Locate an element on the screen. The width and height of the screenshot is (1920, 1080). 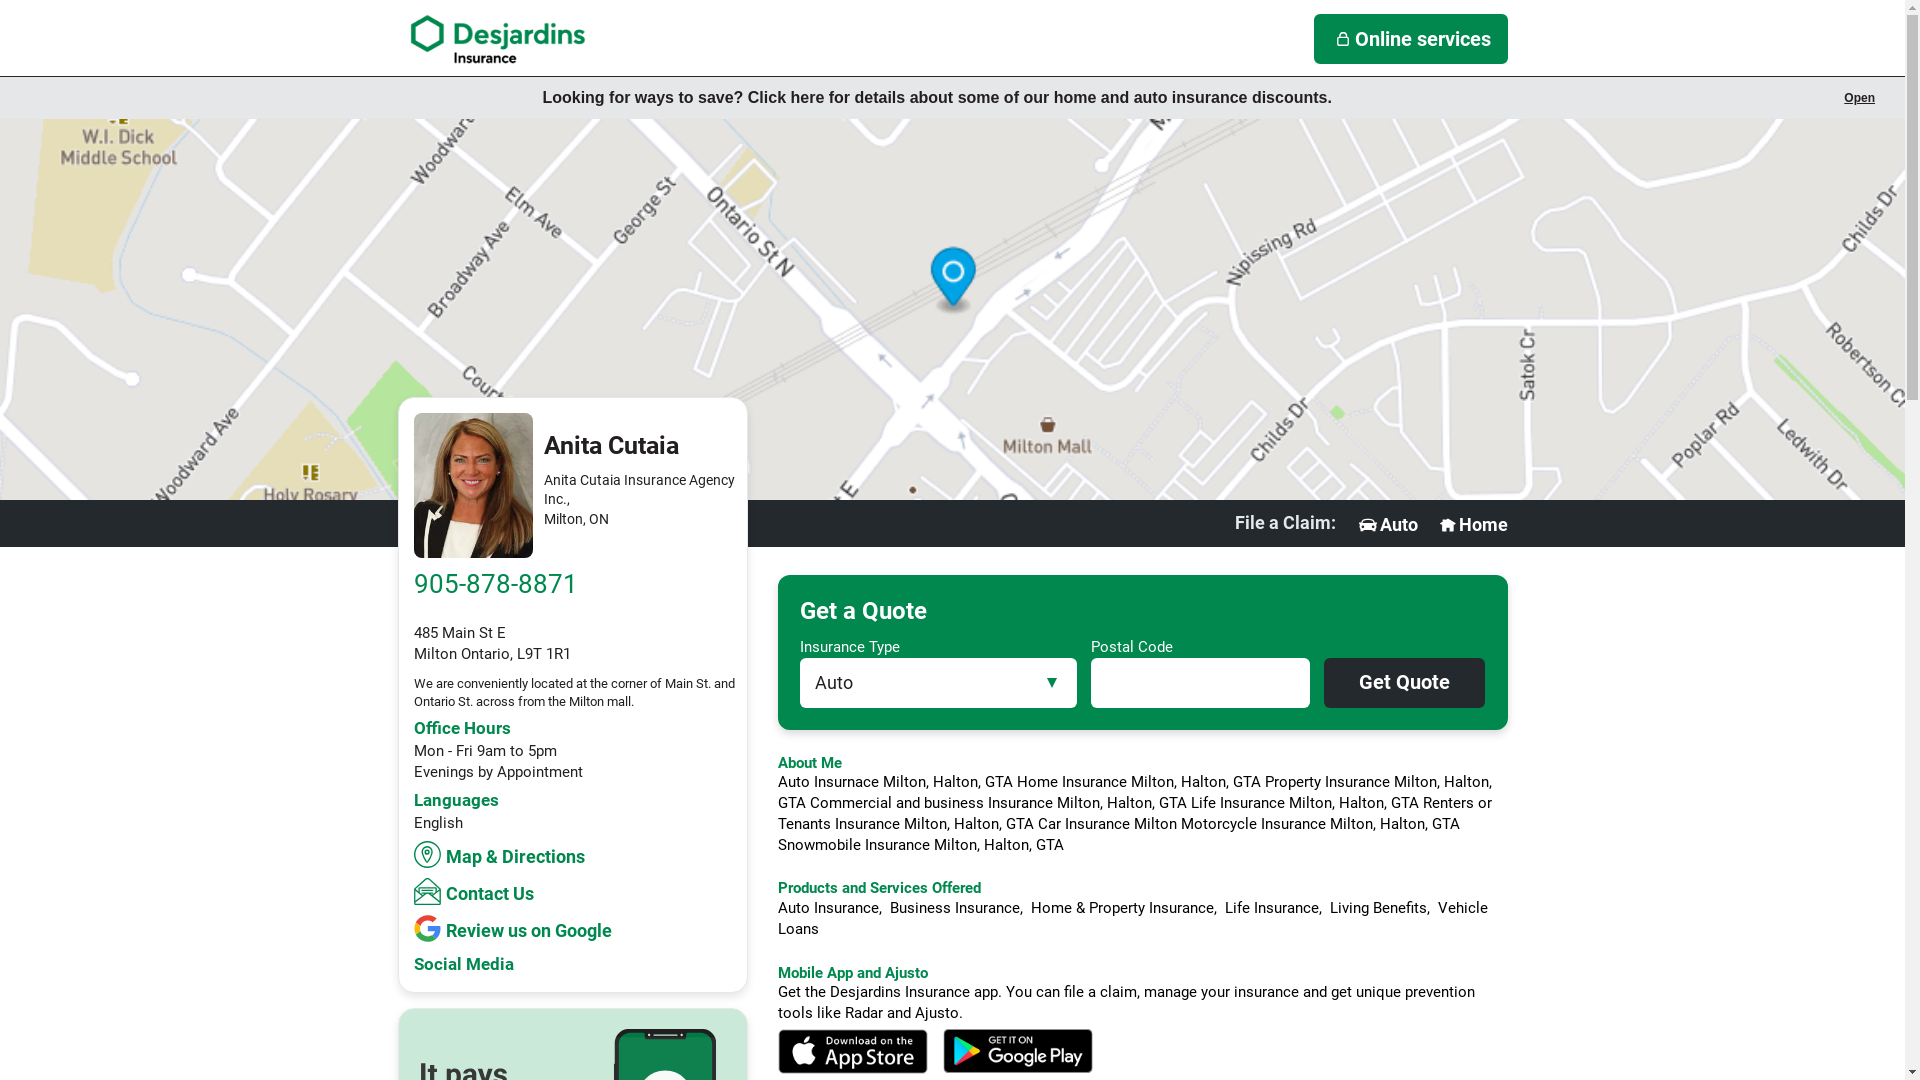
Home is located at coordinates (1472, 525).